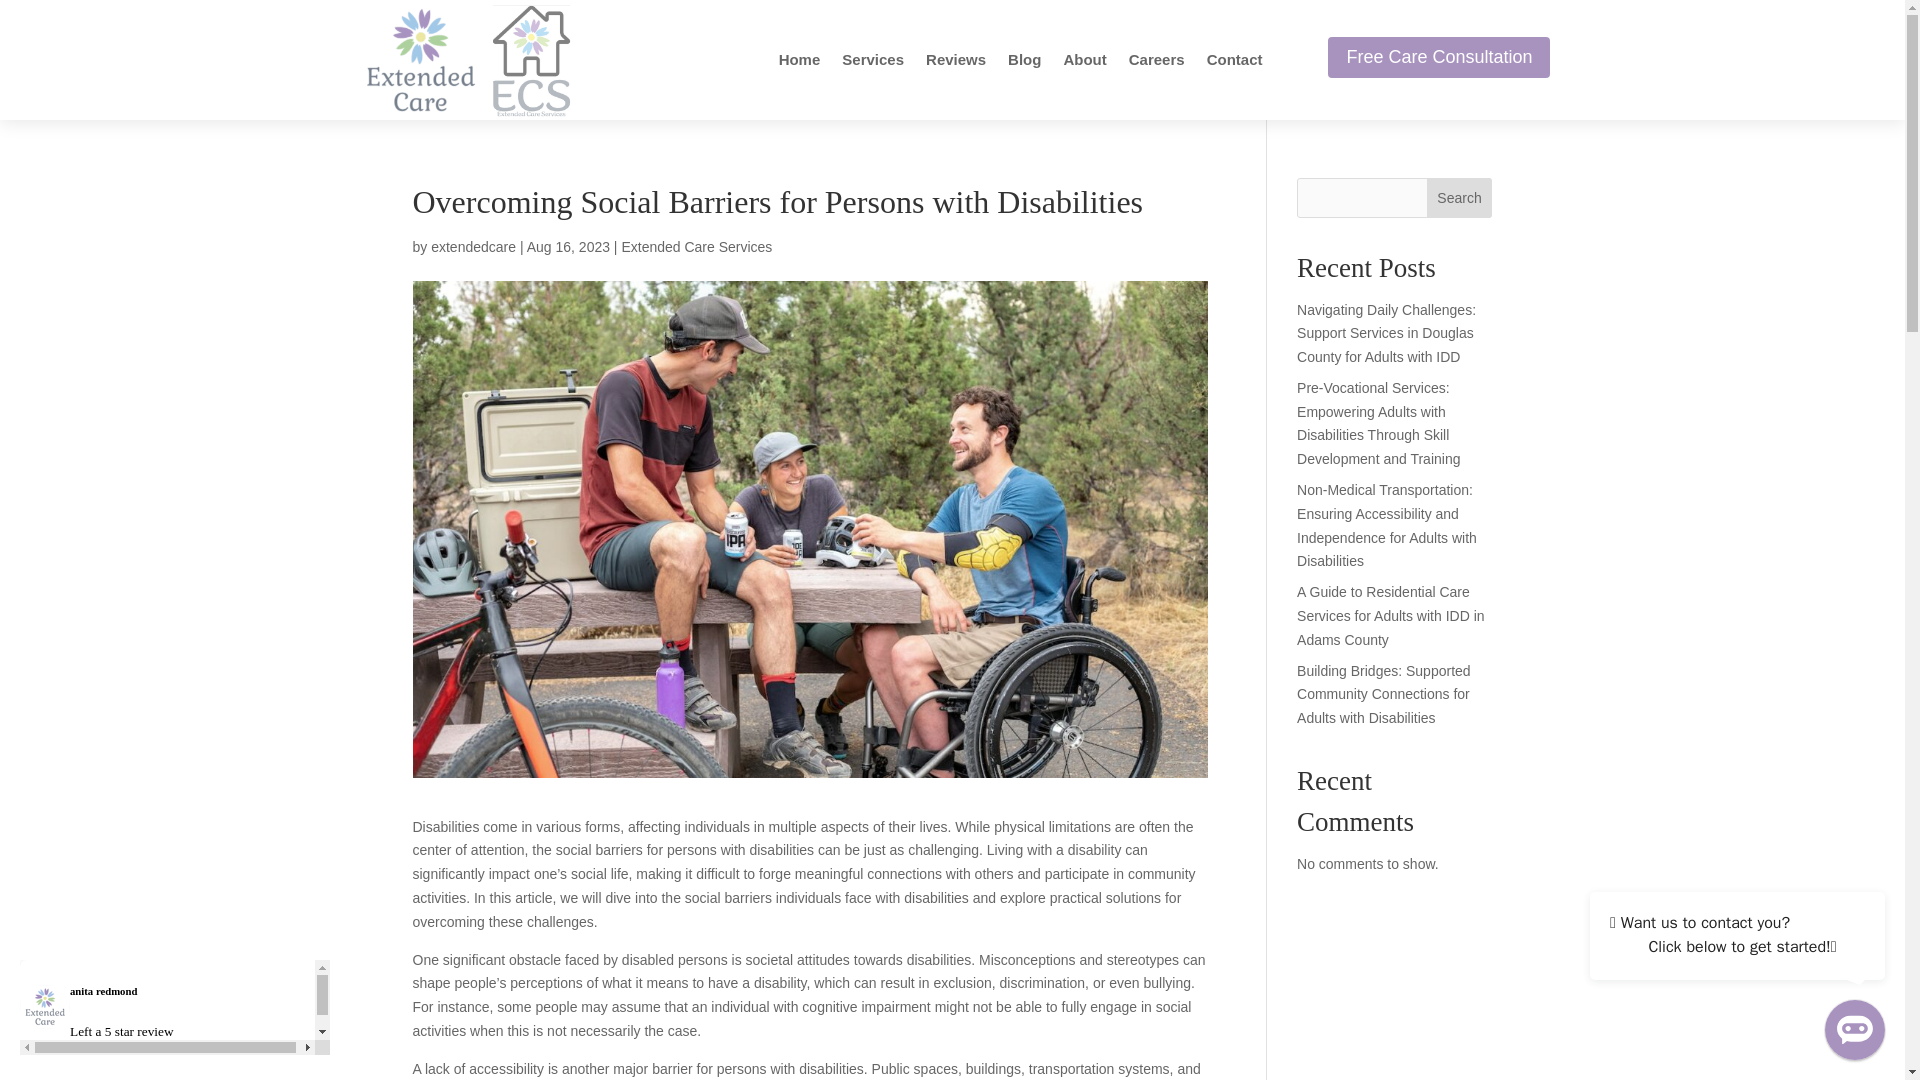 The width and height of the screenshot is (1920, 1080). Describe the element at coordinates (1460, 198) in the screenshot. I see `Search` at that location.